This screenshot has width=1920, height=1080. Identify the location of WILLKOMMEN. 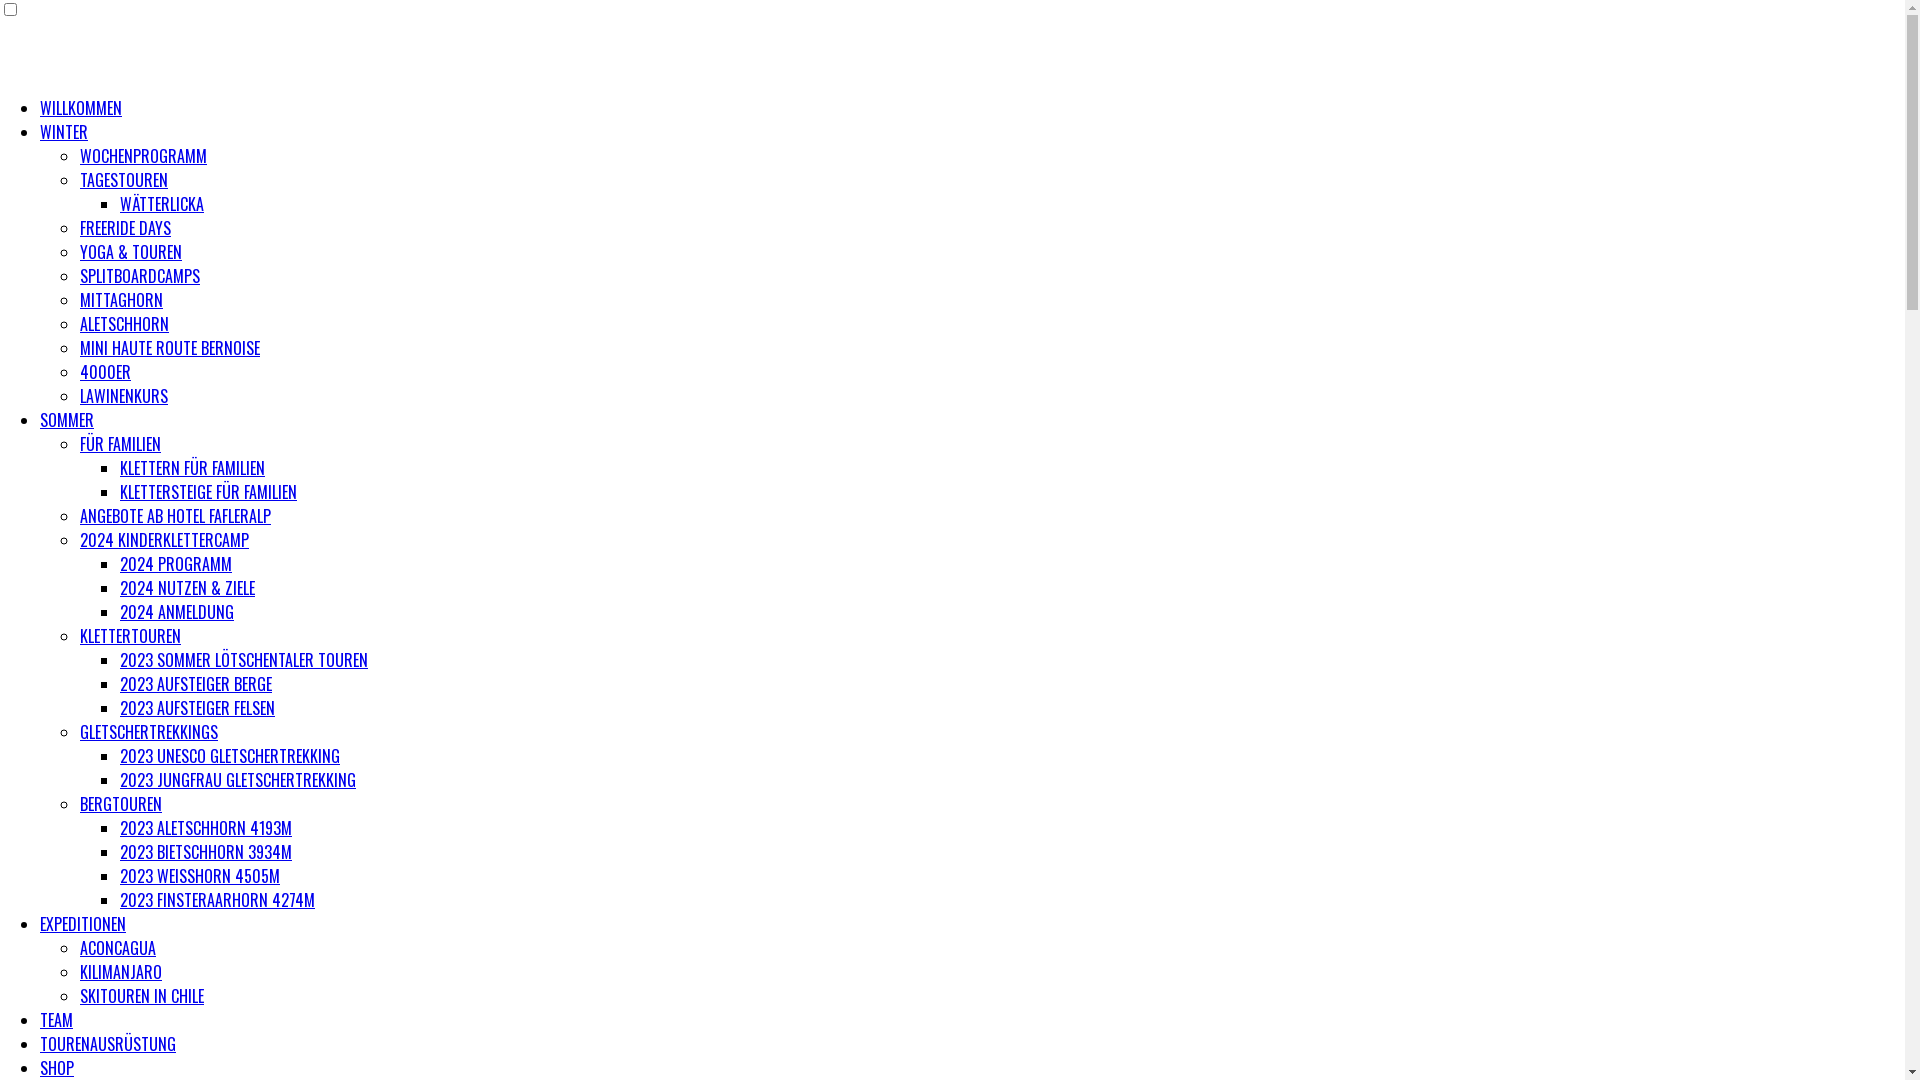
(81, 108).